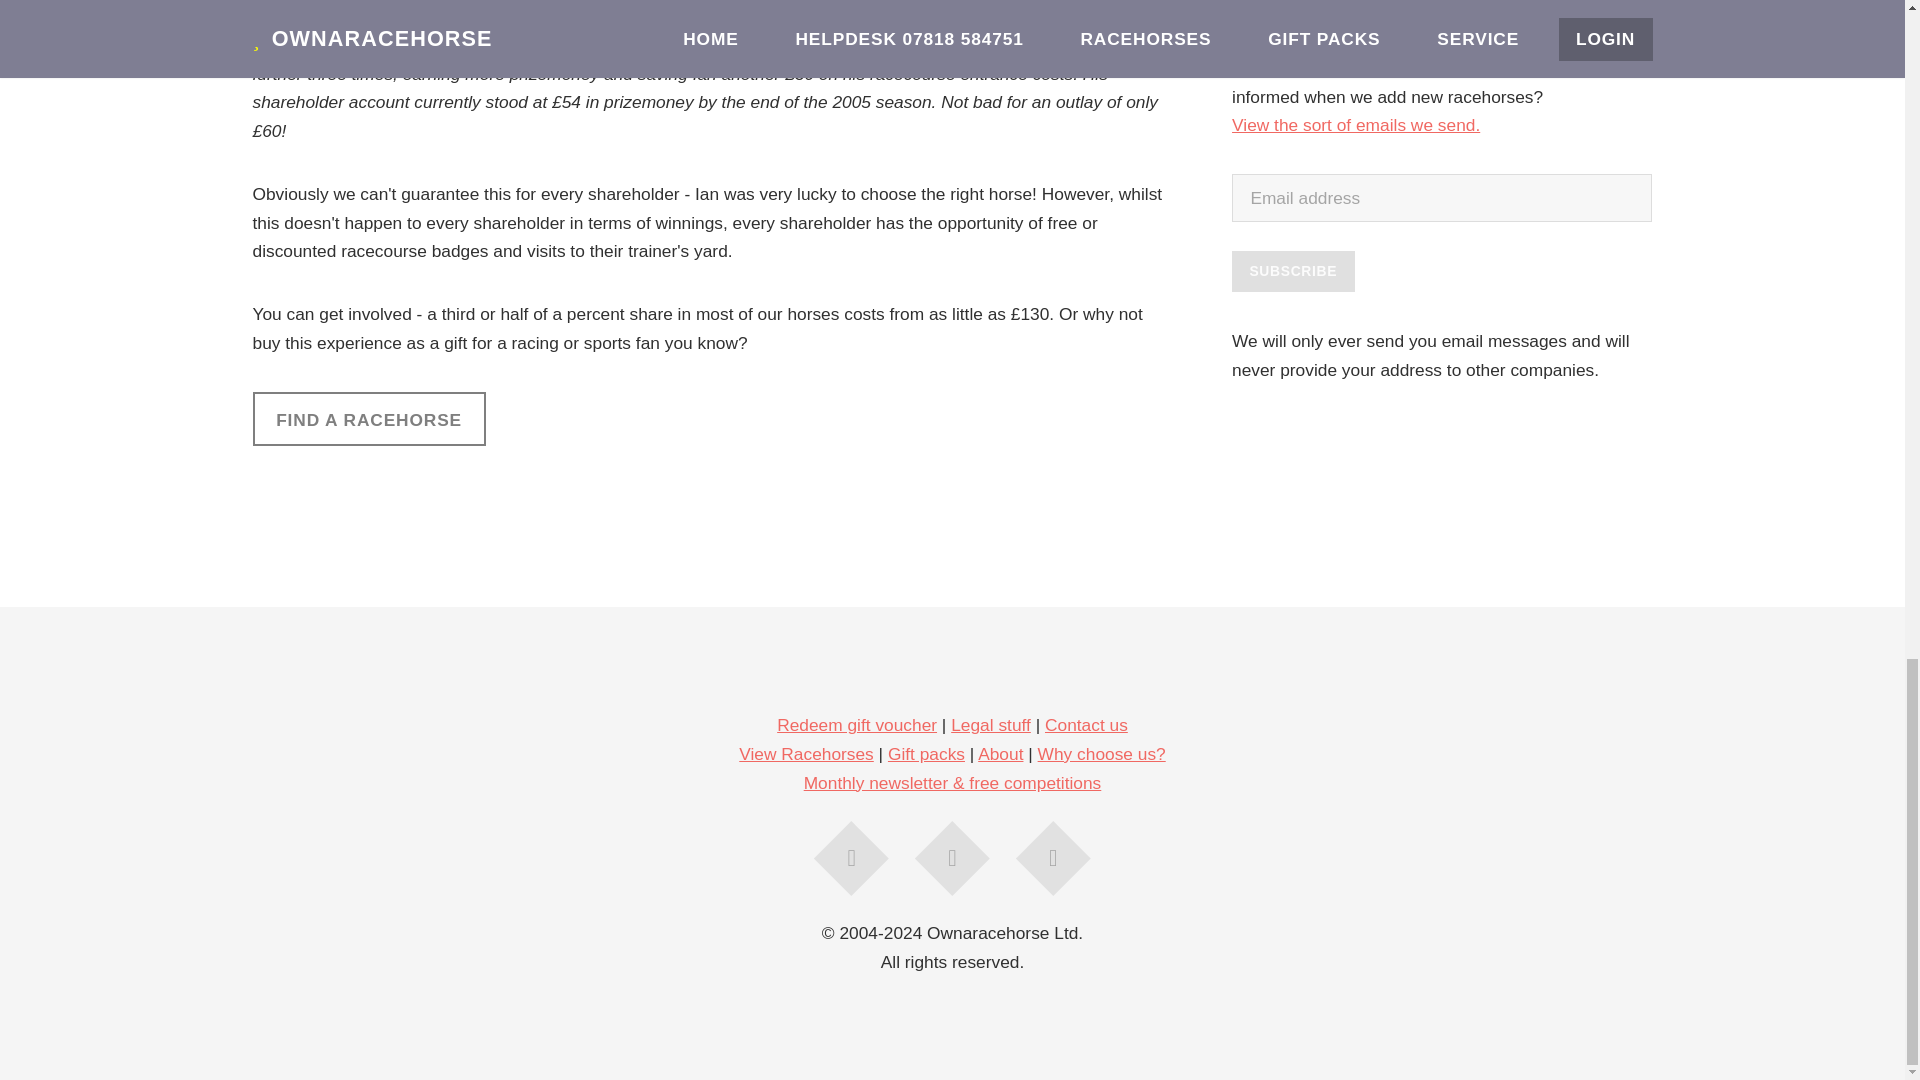  I want to click on Subscribe, so click(1294, 271).